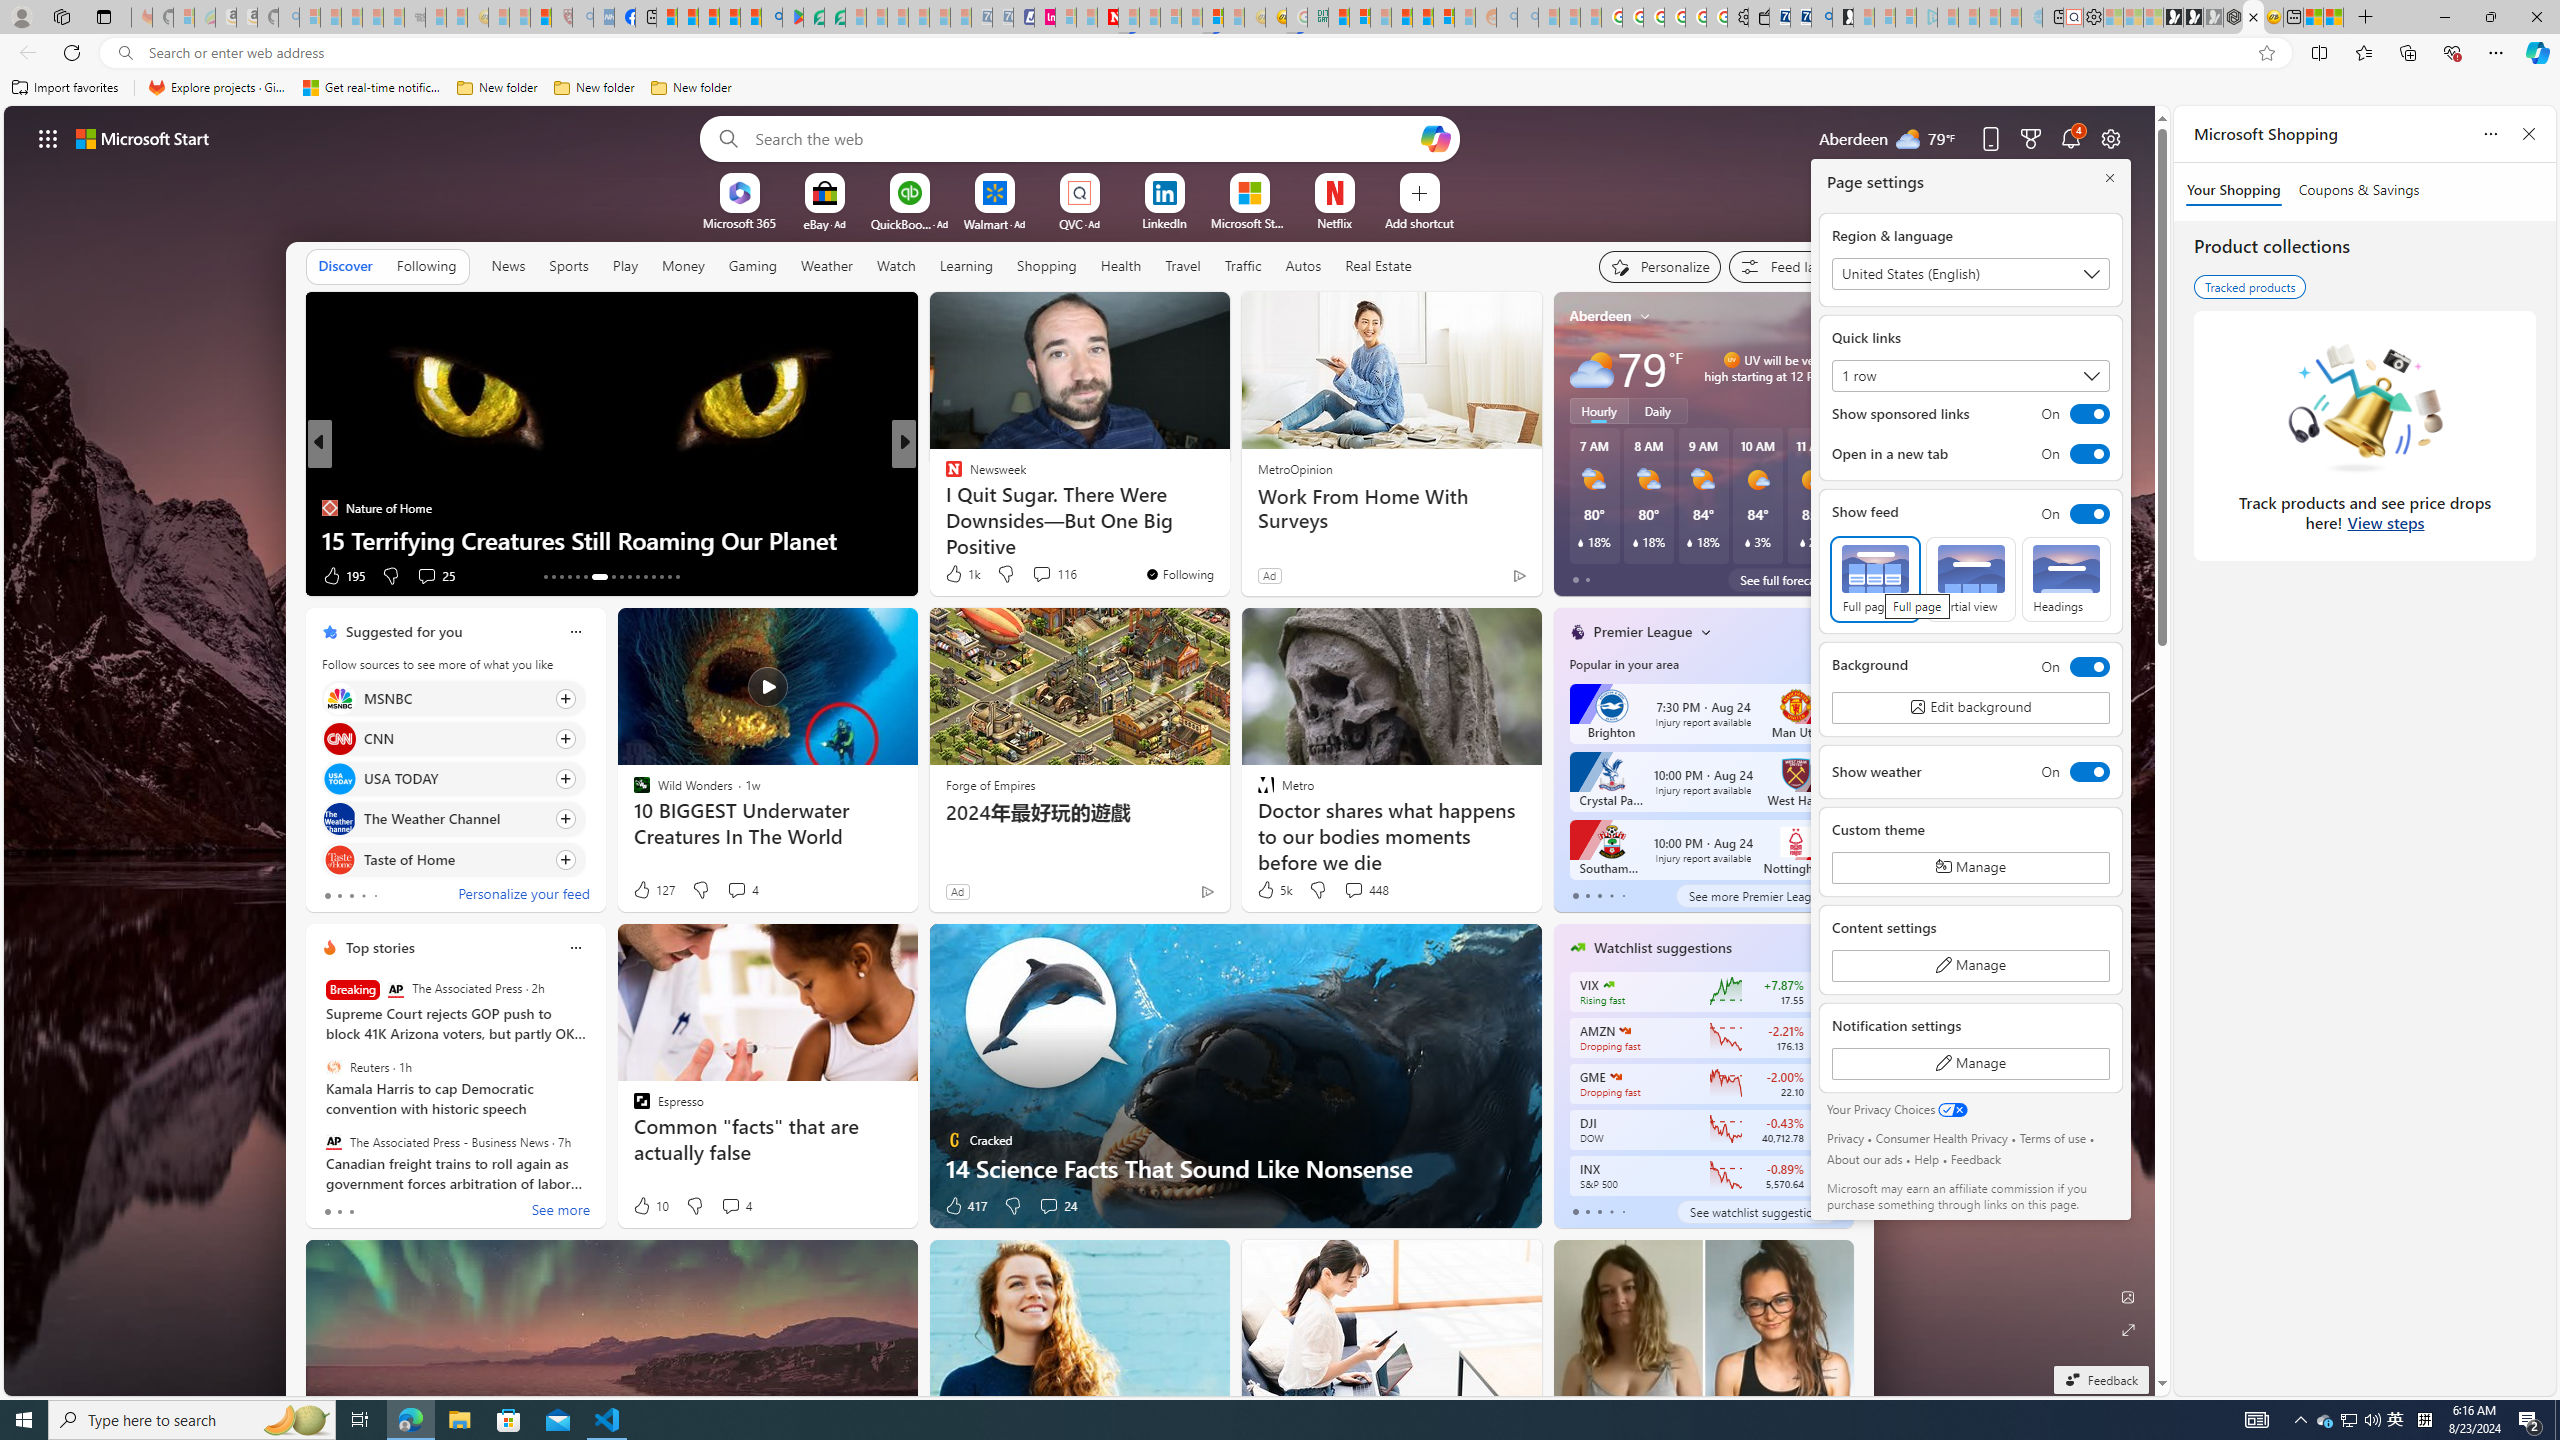 The height and width of the screenshot is (1440, 2560). I want to click on Microsoft rewards, so click(2031, 138).